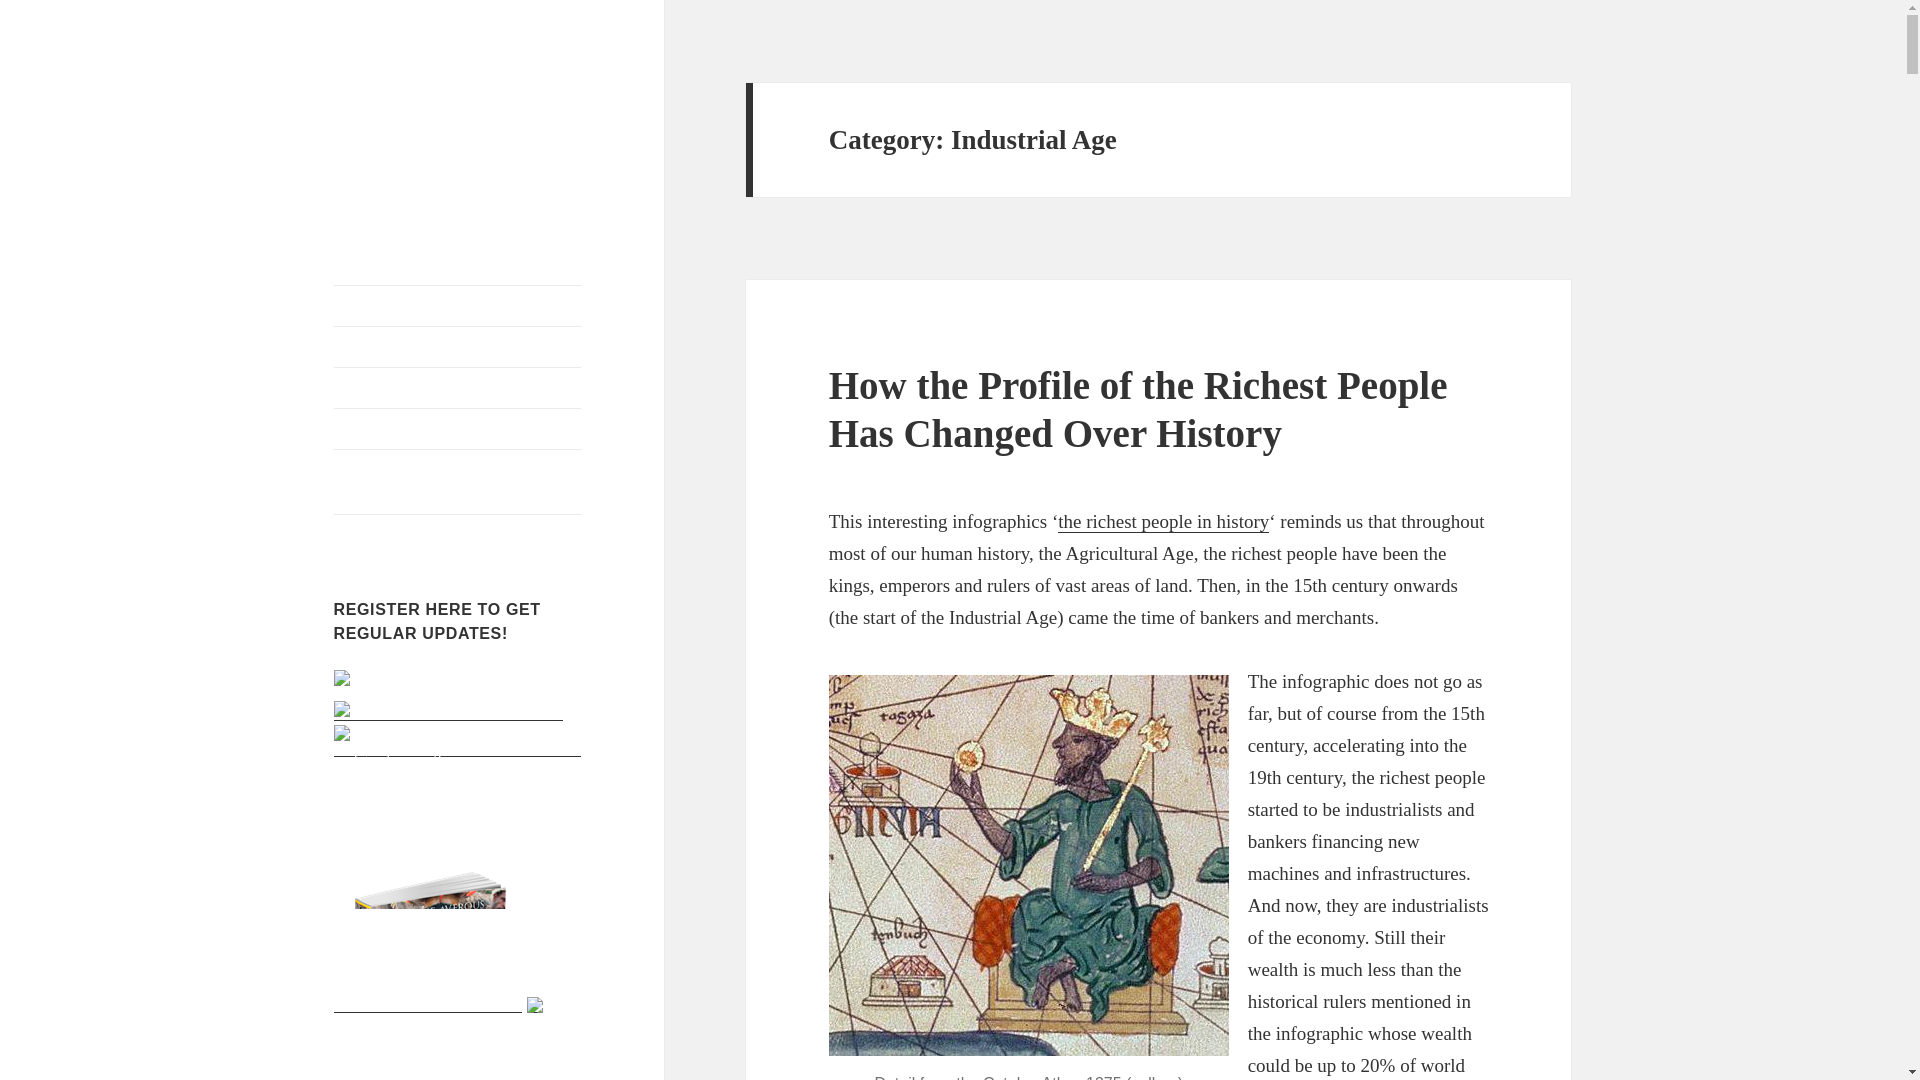  Describe the element at coordinates (458, 347) in the screenshot. I see `Author` at that location.